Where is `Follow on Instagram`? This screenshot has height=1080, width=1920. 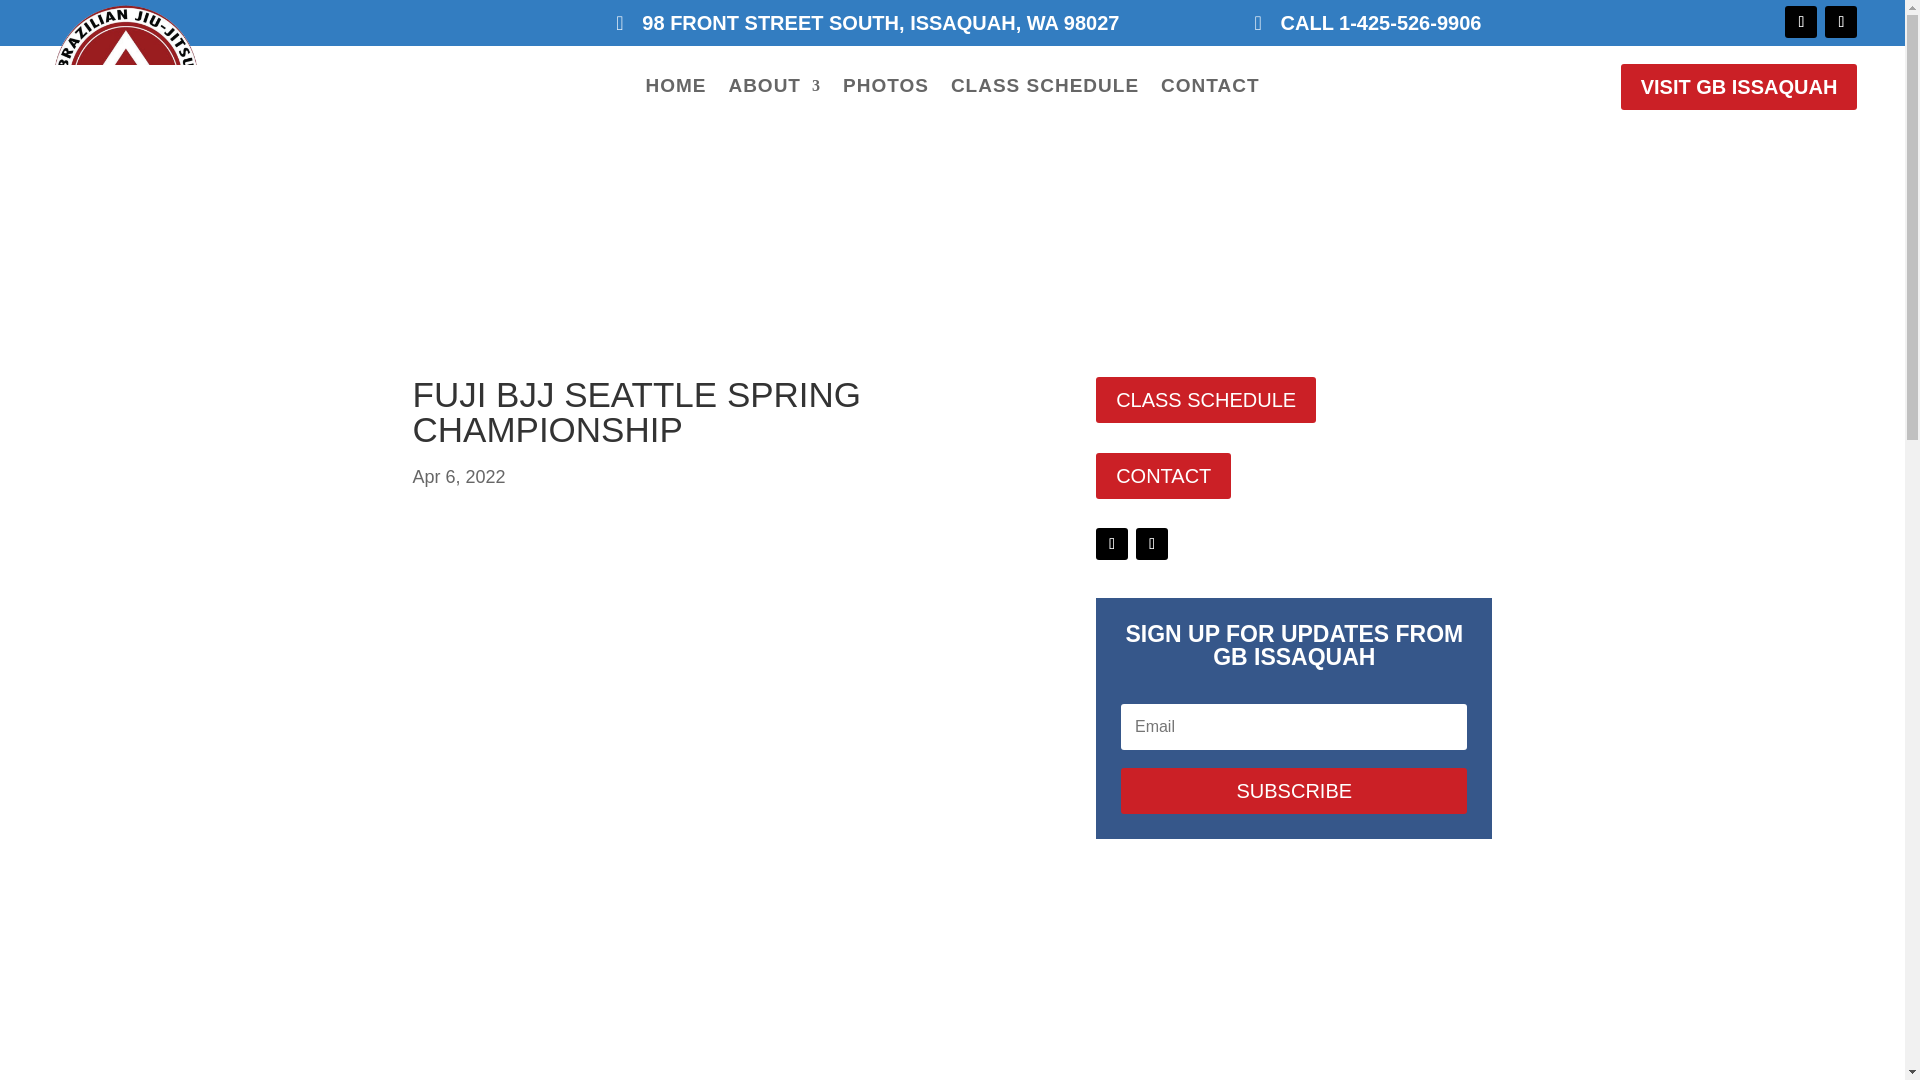 Follow on Instagram is located at coordinates (1840, 22).